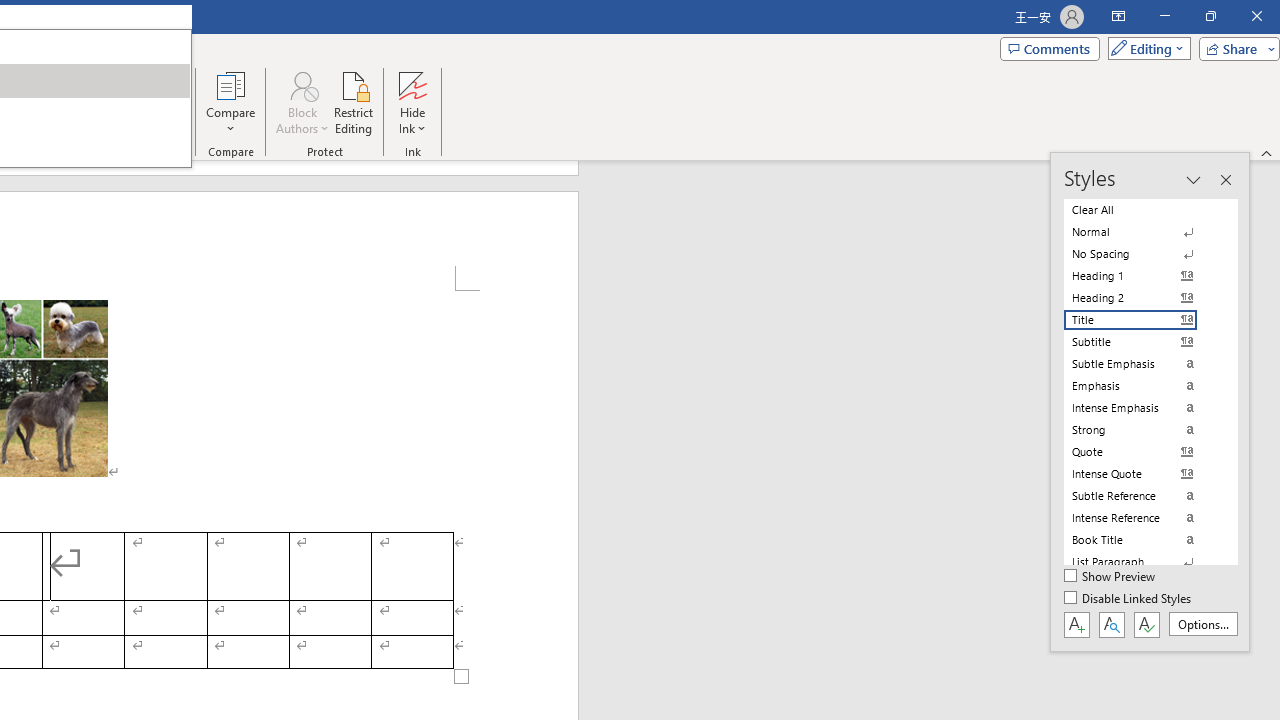  Describe the element at coordinates (302, 102) in the screenshot. I see `Block Authors` at that location.